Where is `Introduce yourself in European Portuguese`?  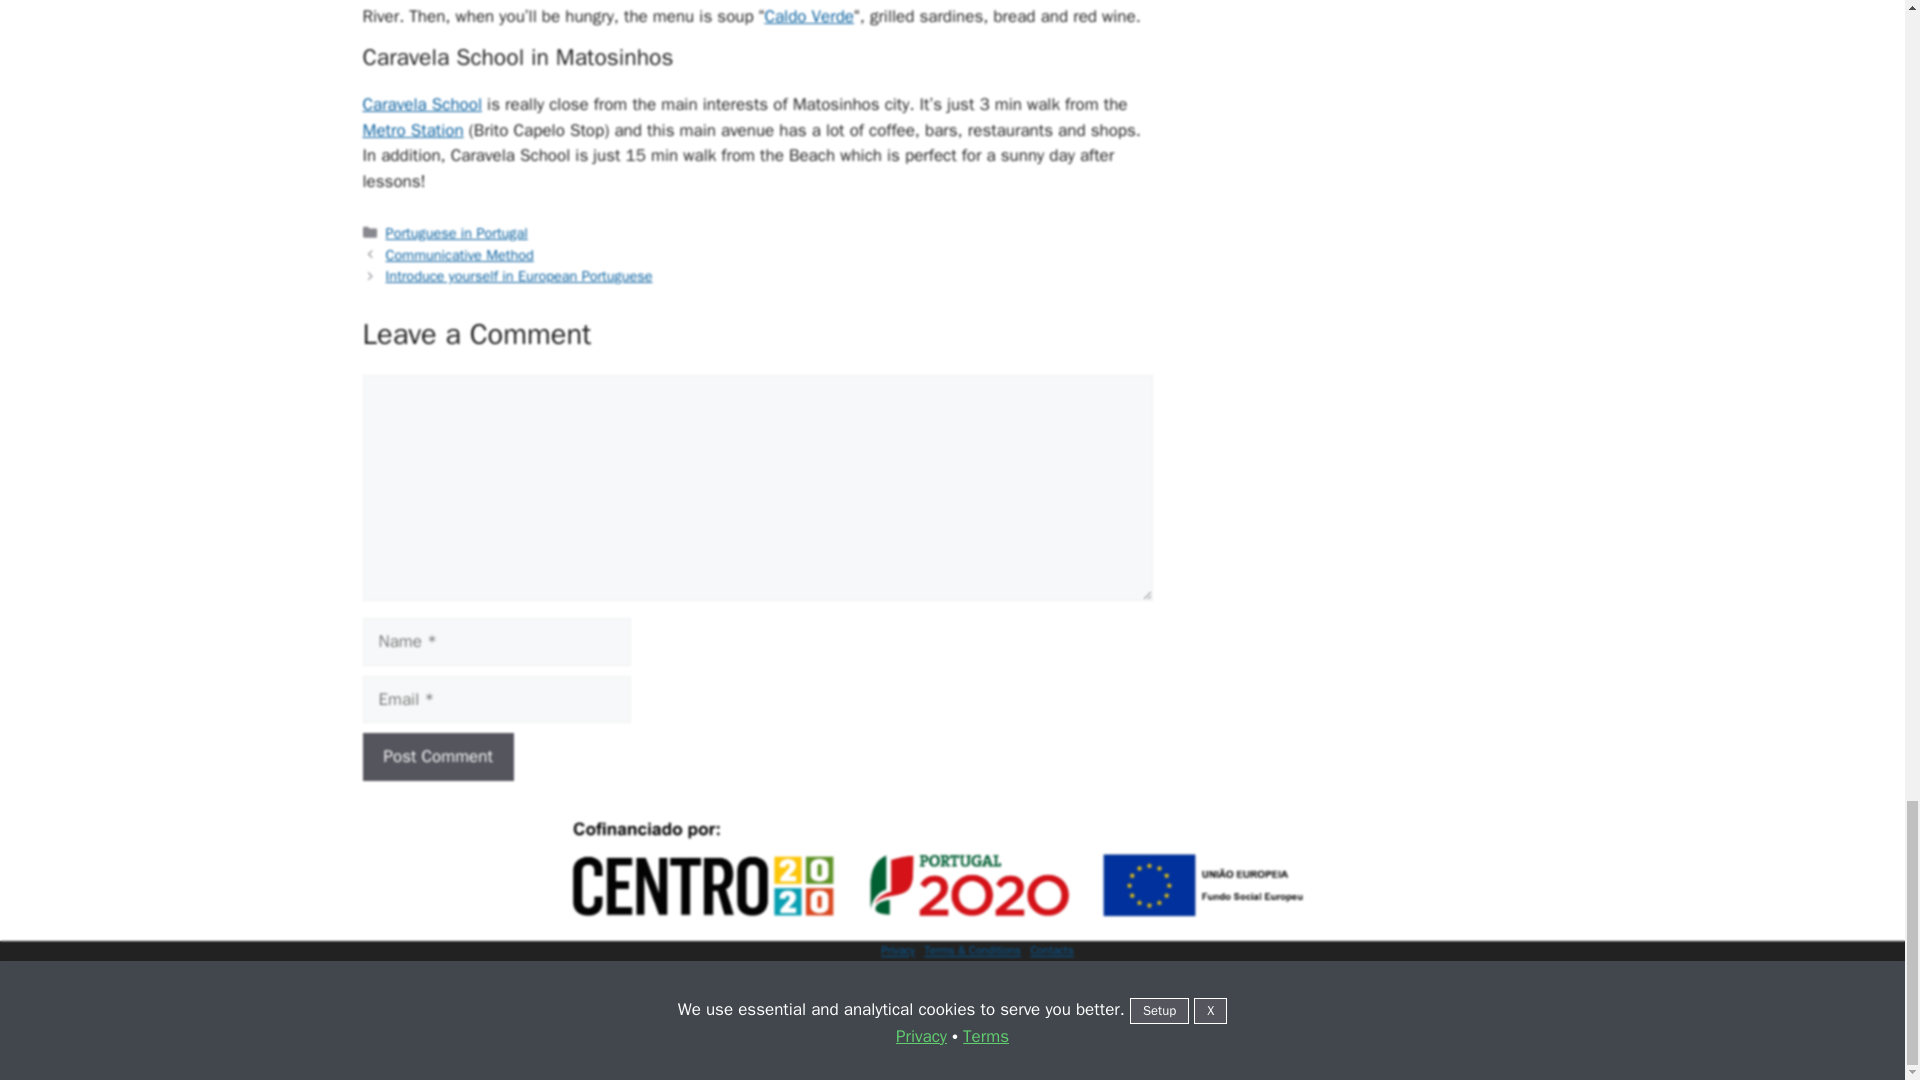
Introduce yourself in European Portuguese is located at coordinates (518, 276).